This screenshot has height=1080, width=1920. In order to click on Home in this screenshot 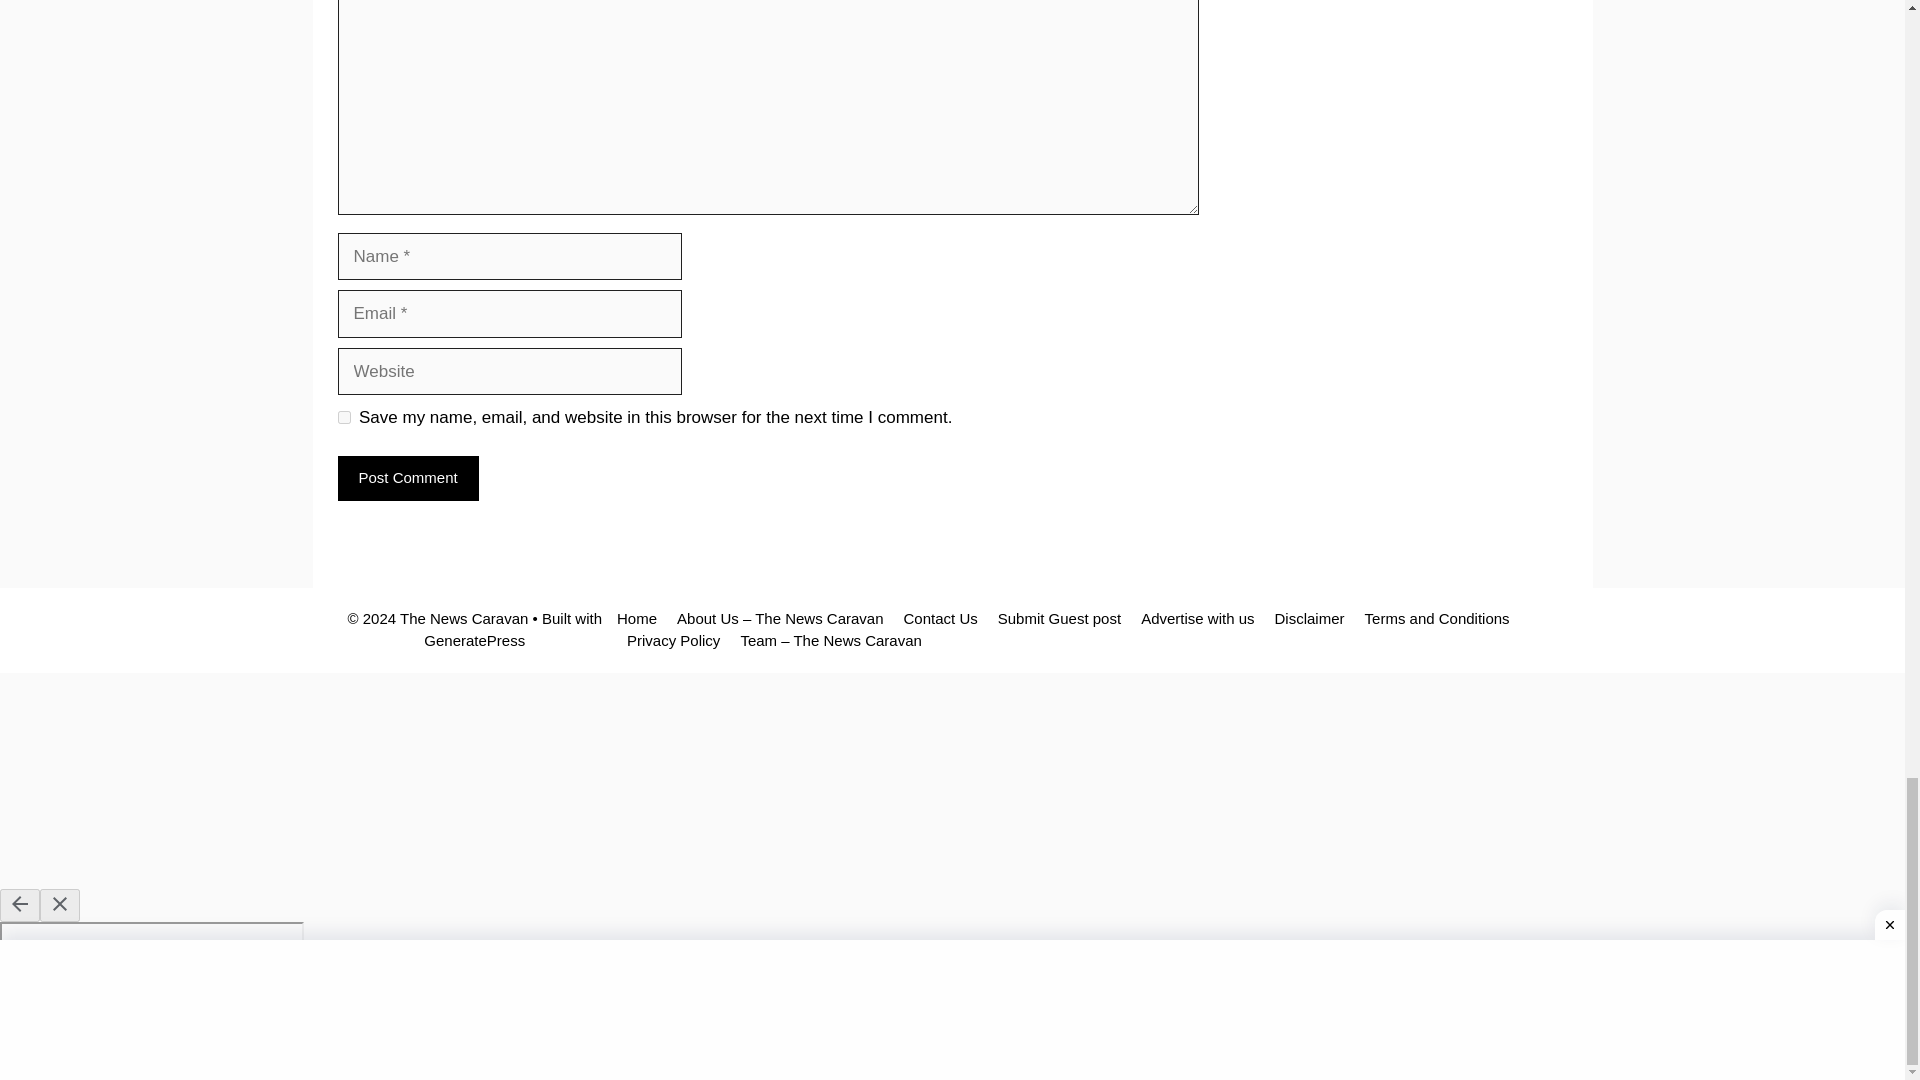, I will do `click(636, 618)`.